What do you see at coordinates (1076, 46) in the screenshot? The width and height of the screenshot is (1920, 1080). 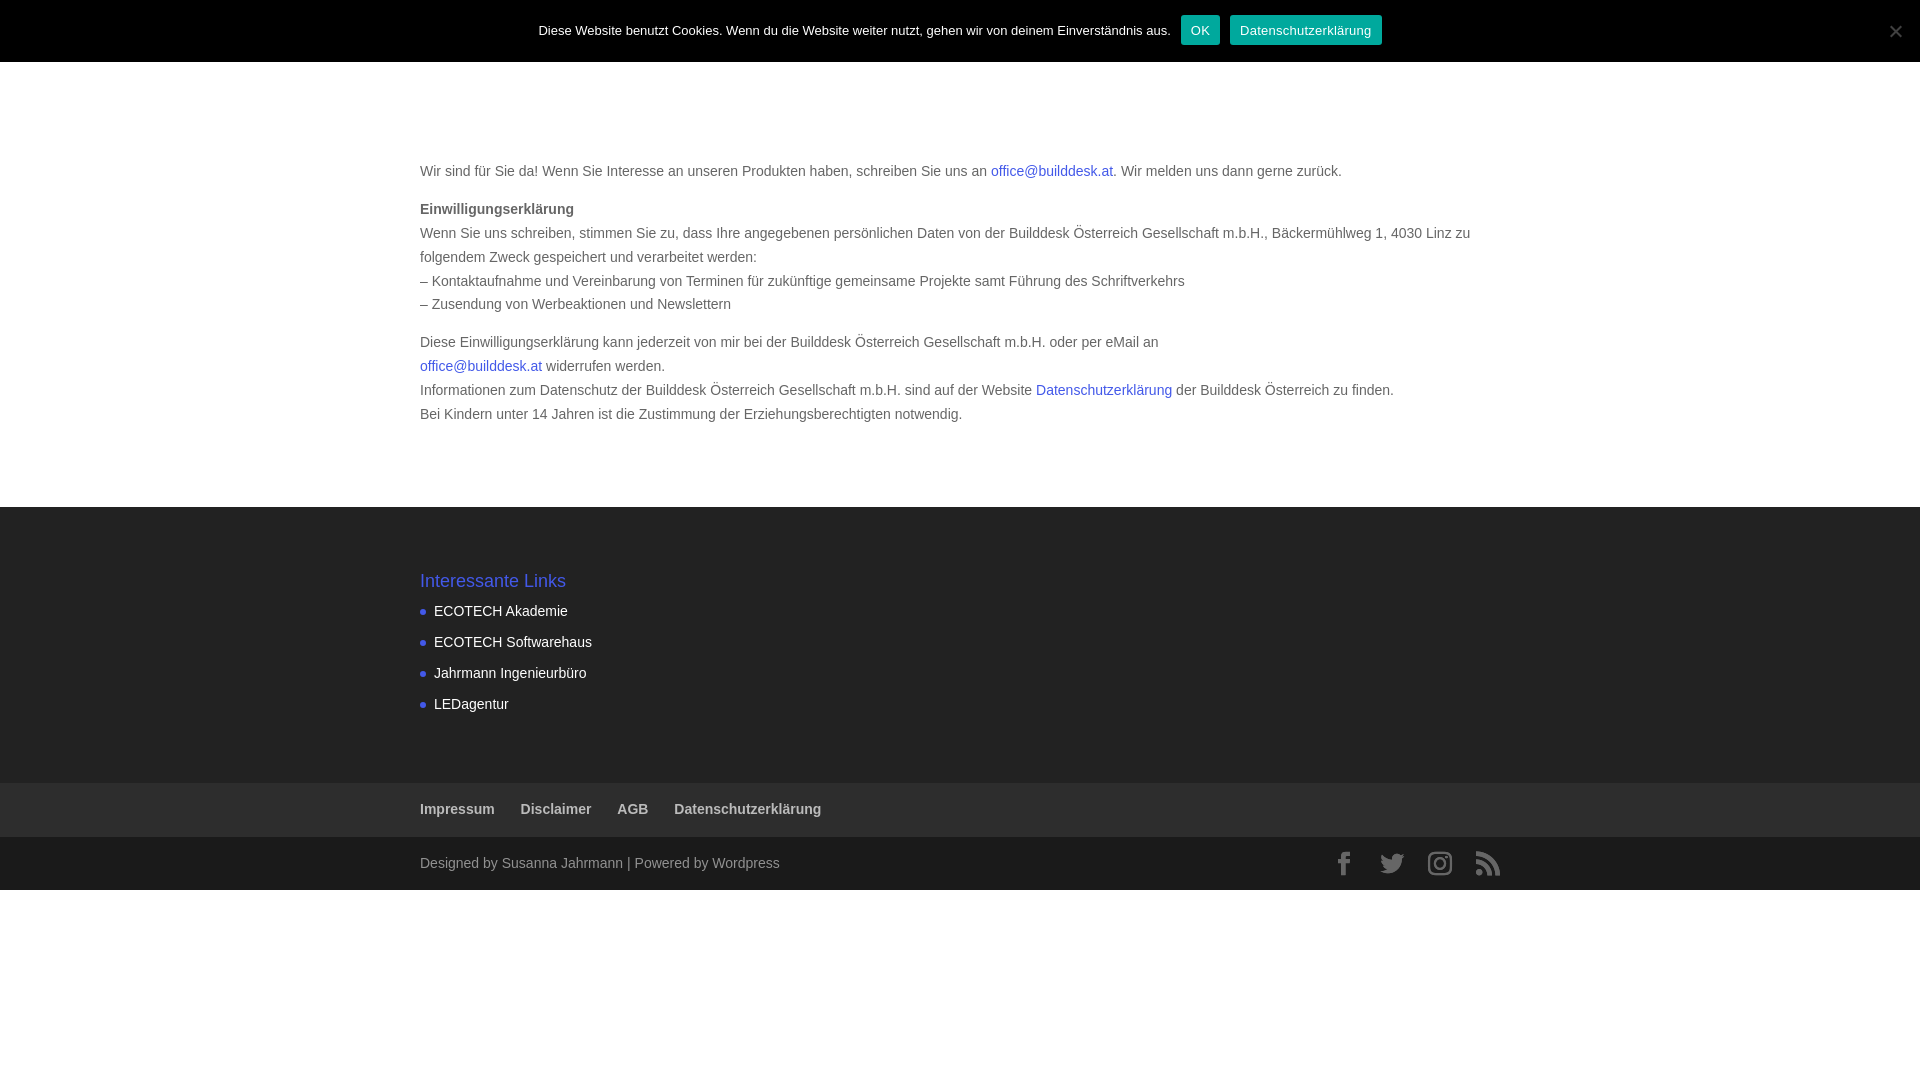 I see `Disclaimer` at bounding box center [1076, 46].